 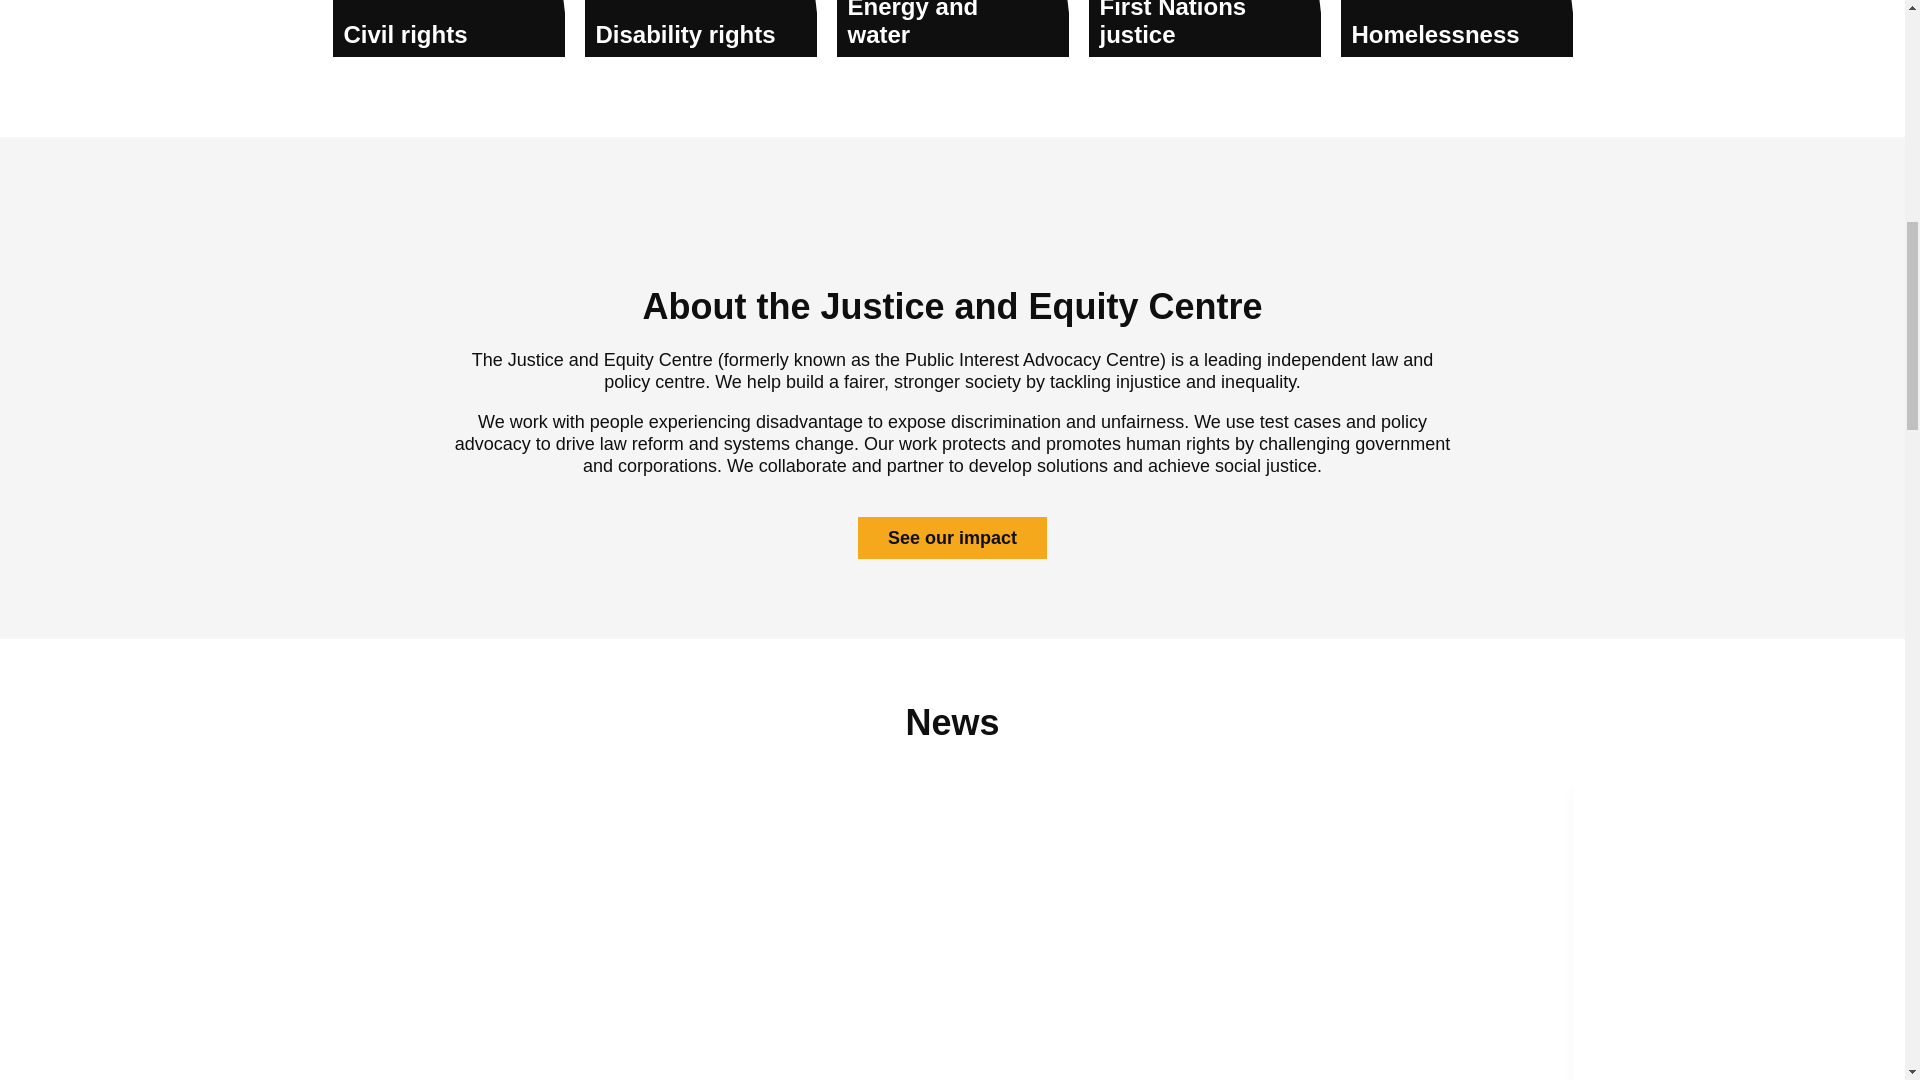 I want to click on Home 7, so click(x=1456, y=25).